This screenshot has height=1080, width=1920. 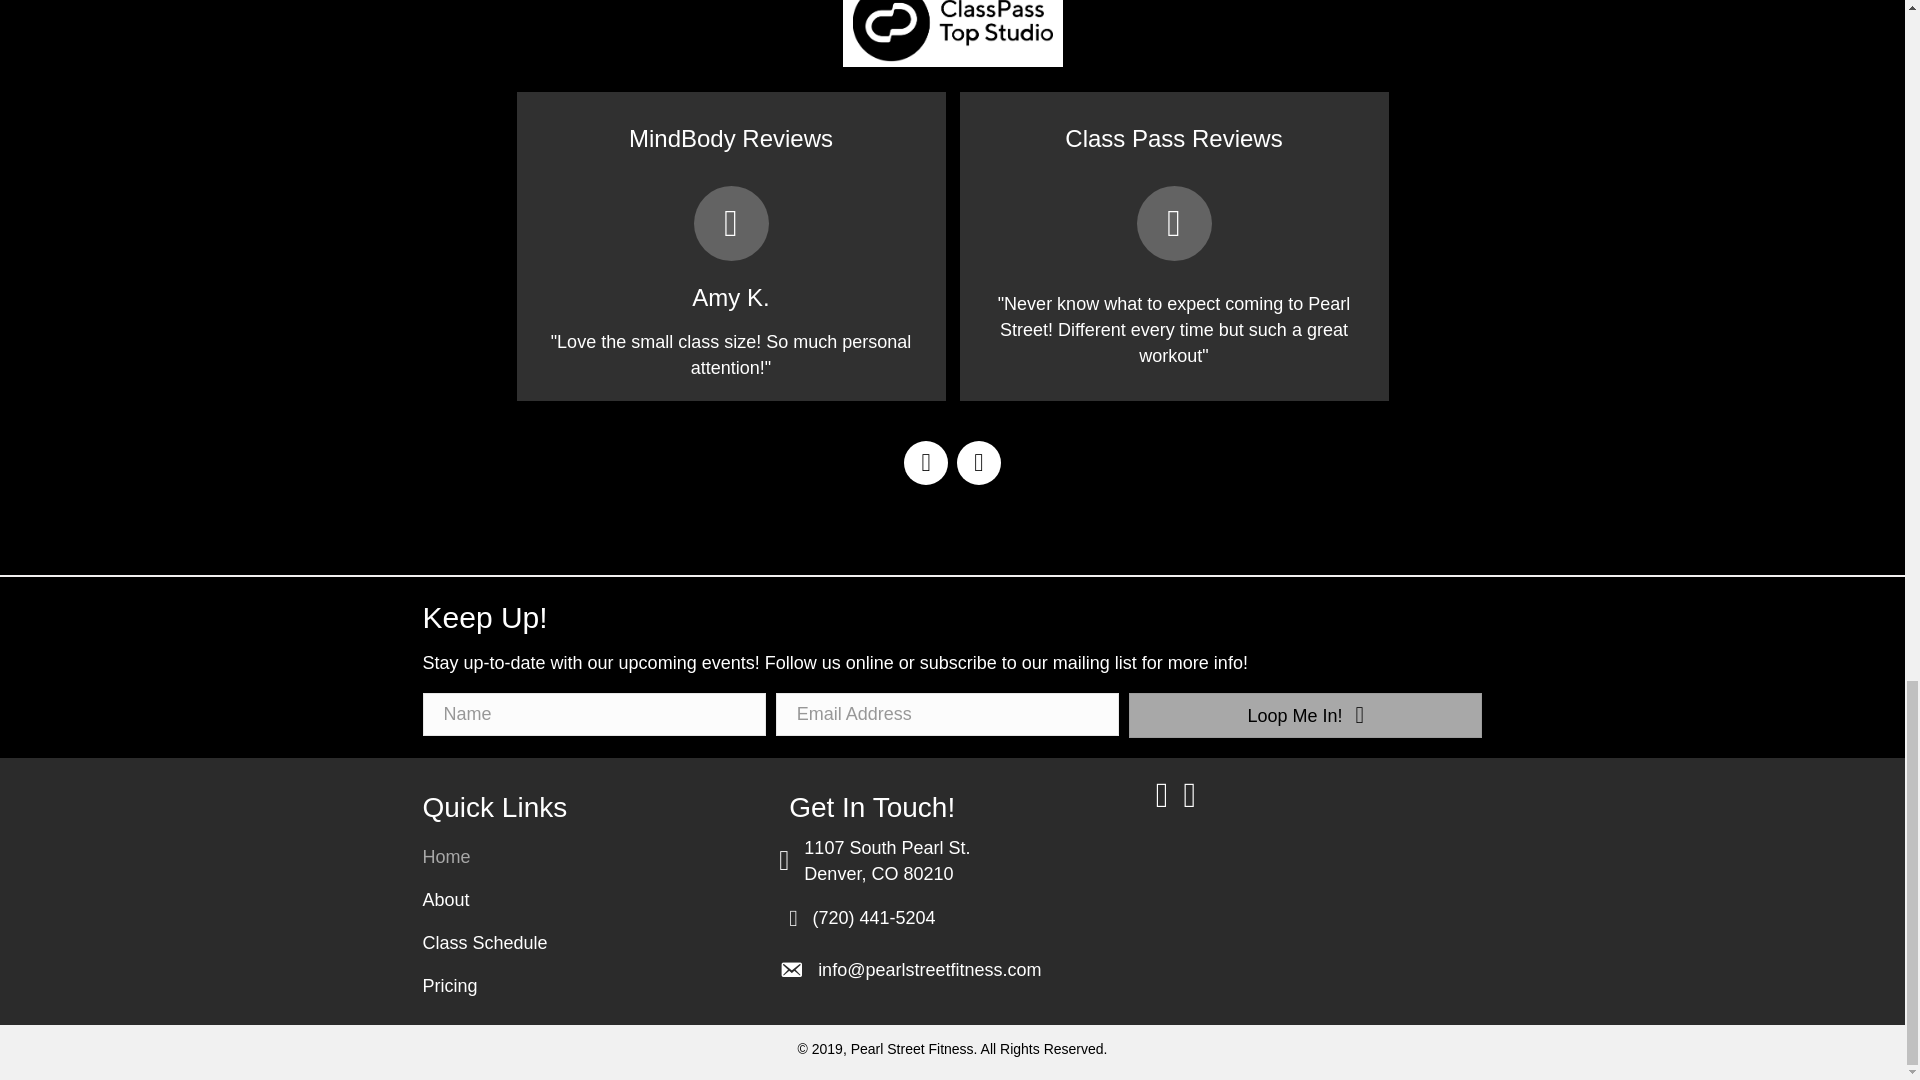 What do you see at coordinates (578, 856) in the screenshot?
I see `Home` at bounding box center [578, 856].